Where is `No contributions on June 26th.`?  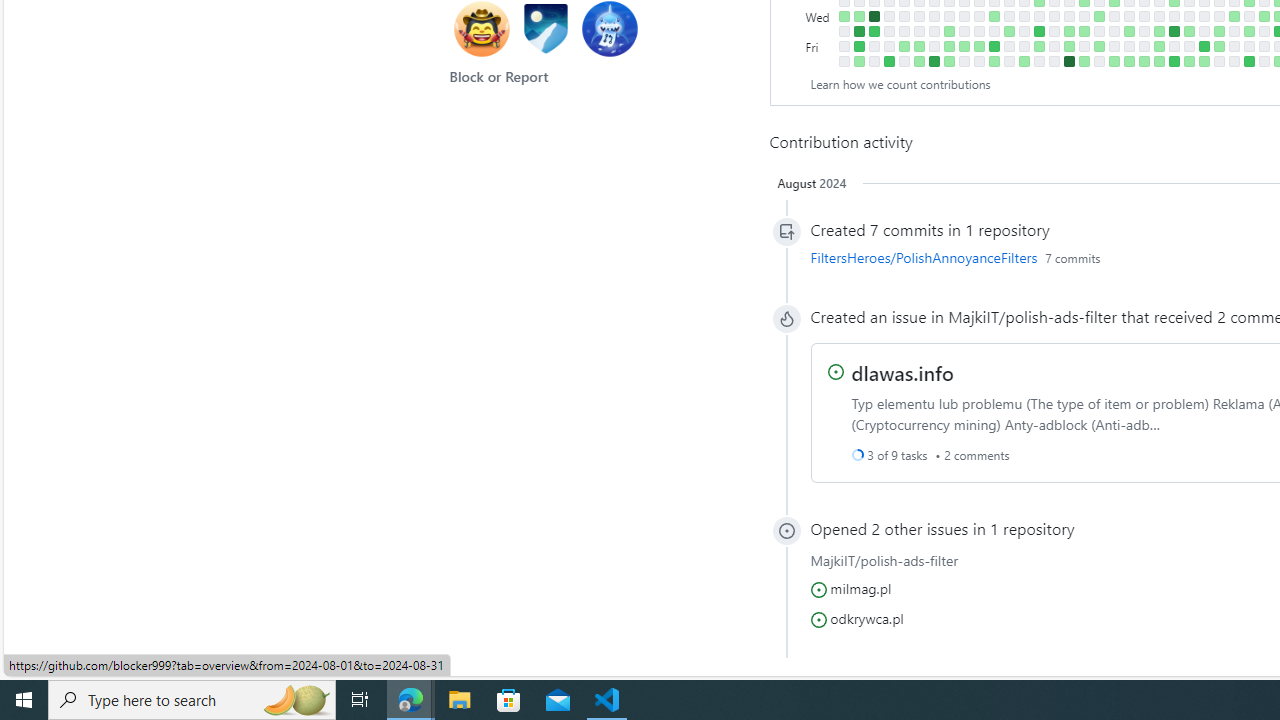
No contributions on June 26th. is located at coordinates (1218, 16).